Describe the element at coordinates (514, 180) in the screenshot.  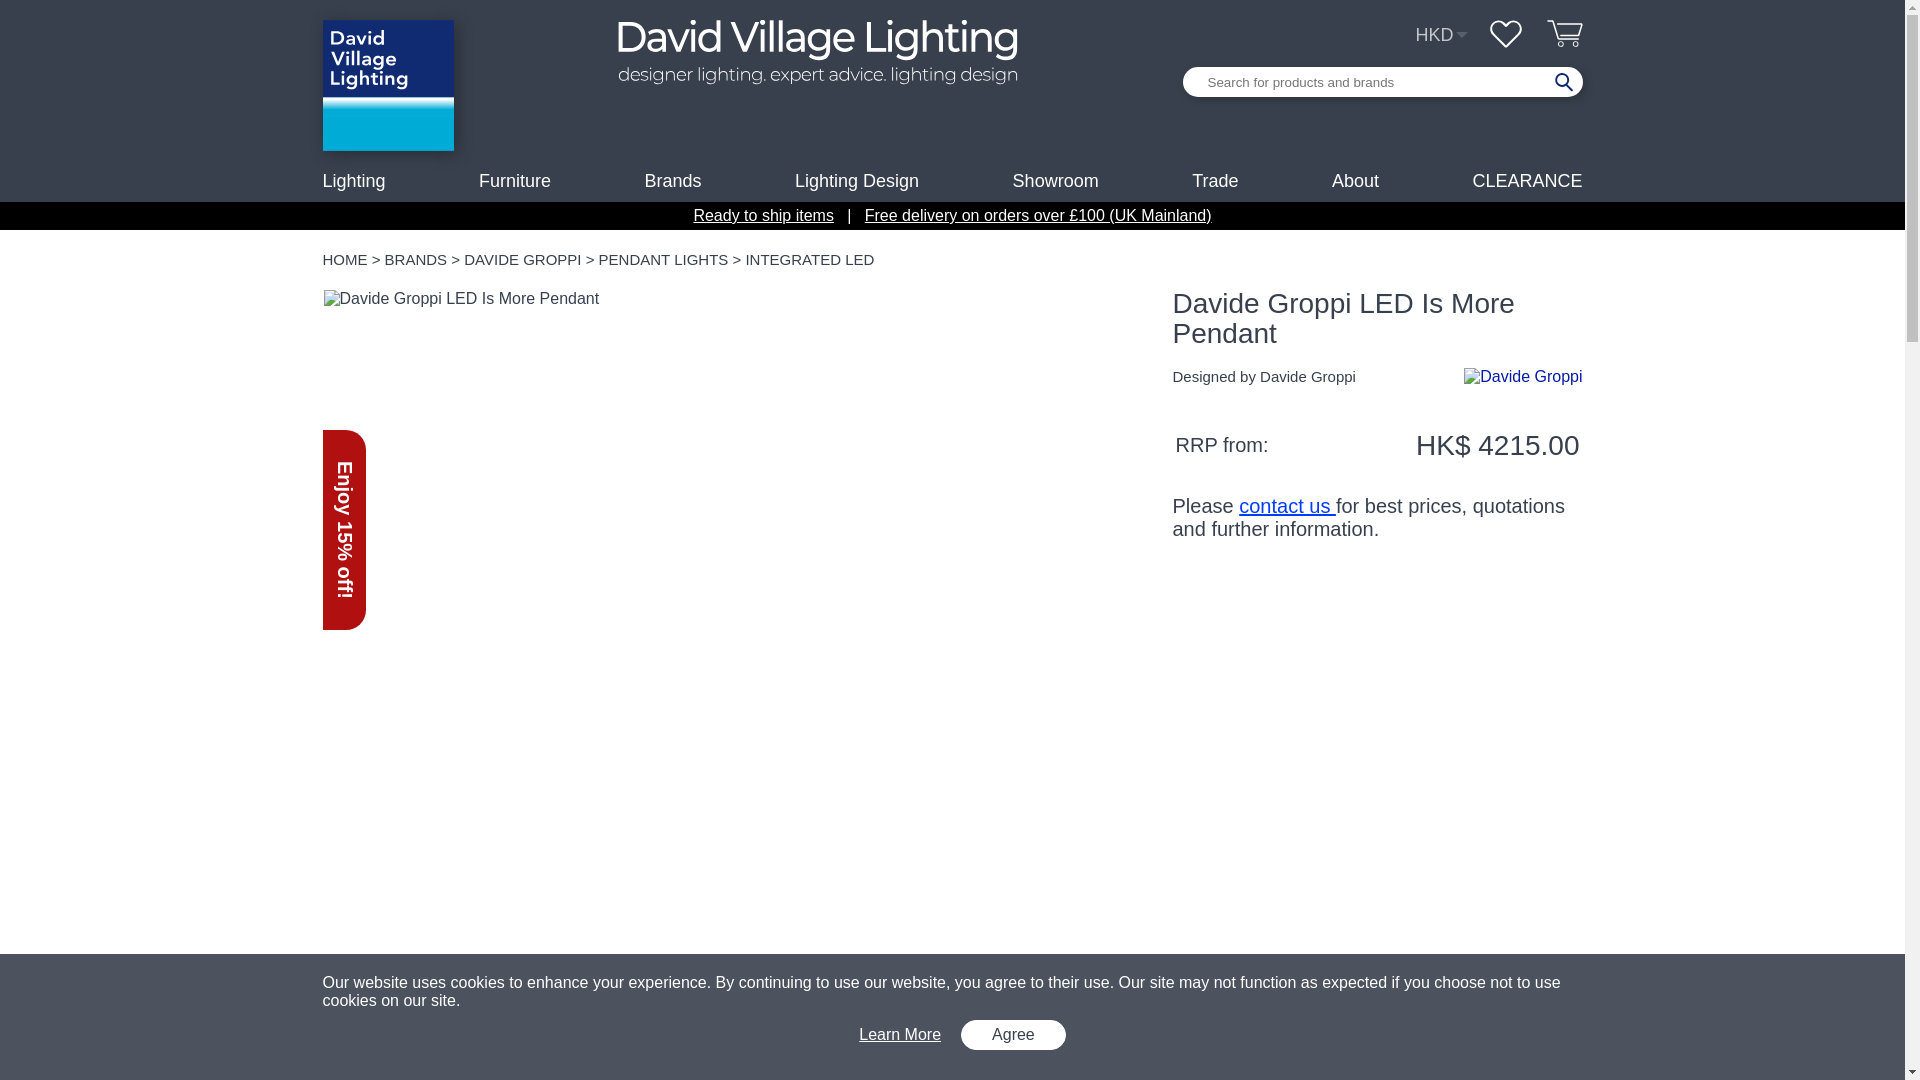
I see `Furniture` at that location.